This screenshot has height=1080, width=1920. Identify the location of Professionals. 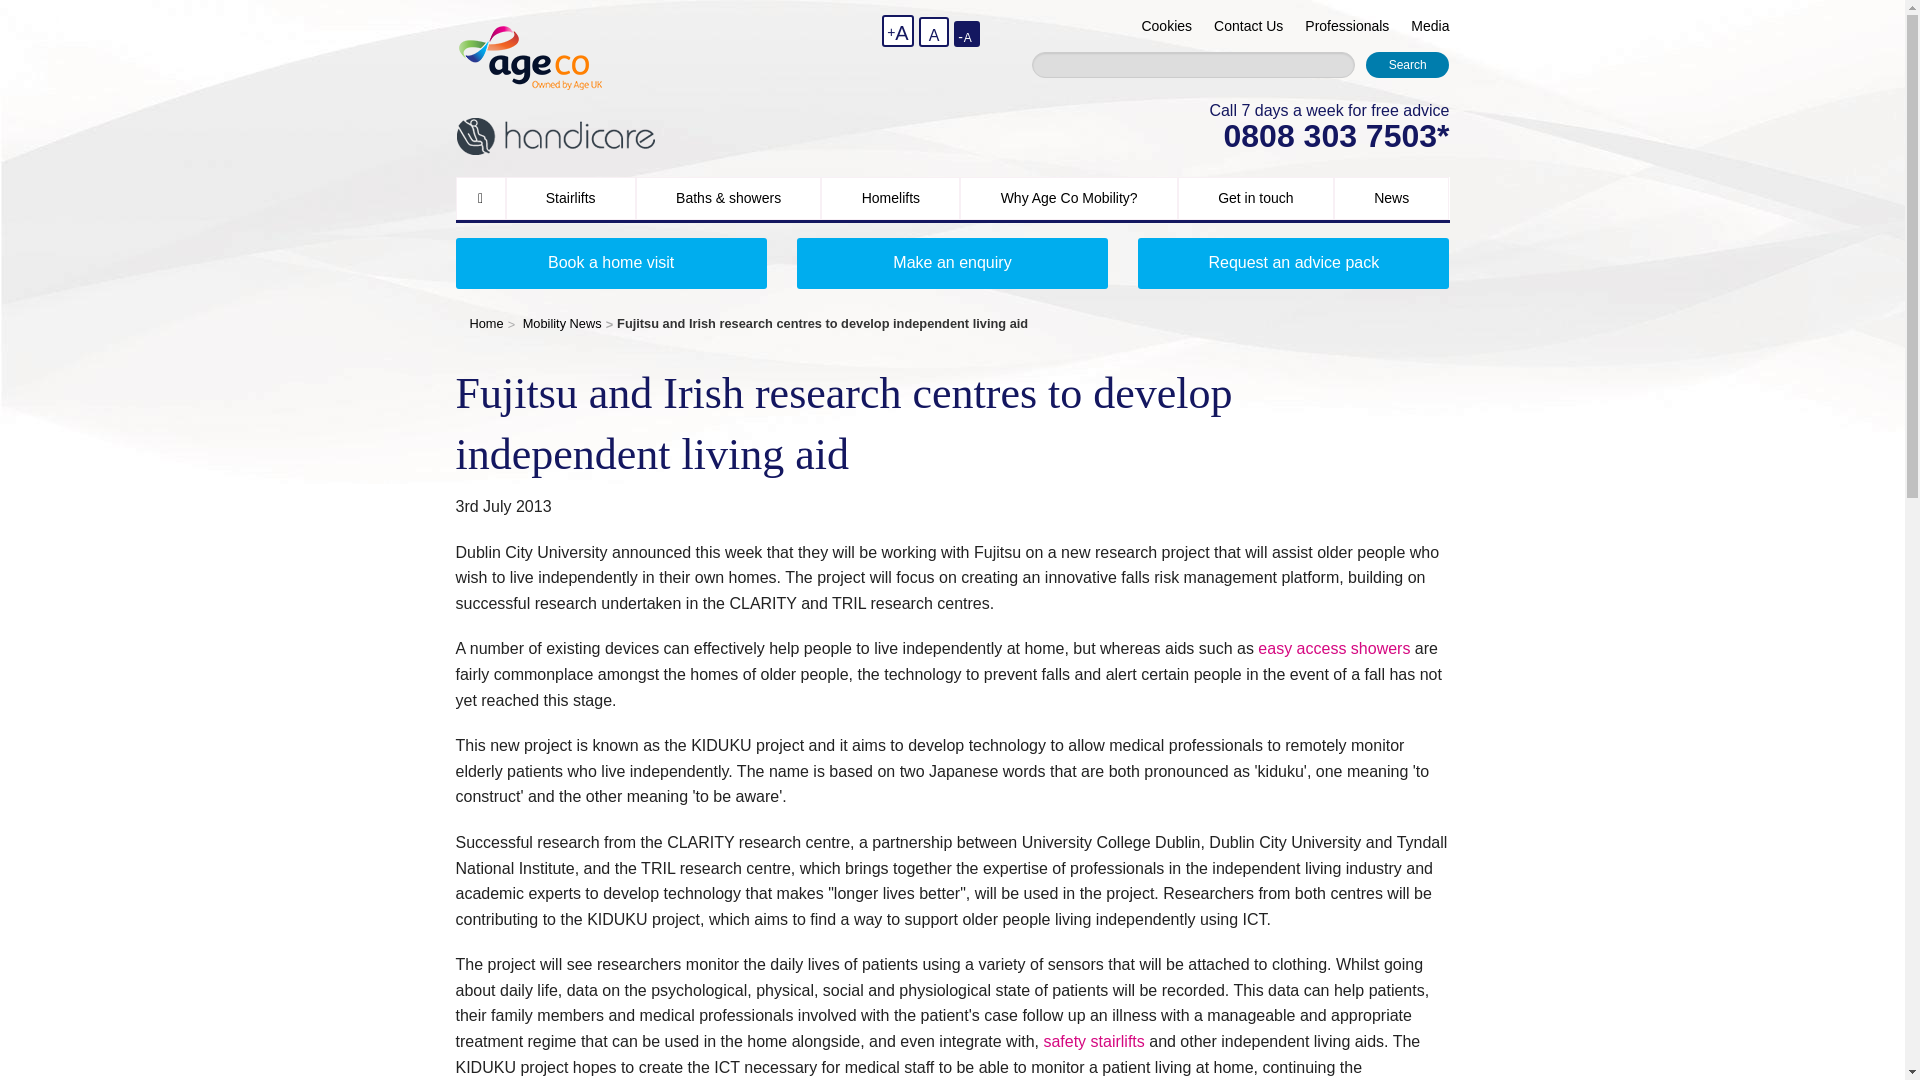
(1346, 26).